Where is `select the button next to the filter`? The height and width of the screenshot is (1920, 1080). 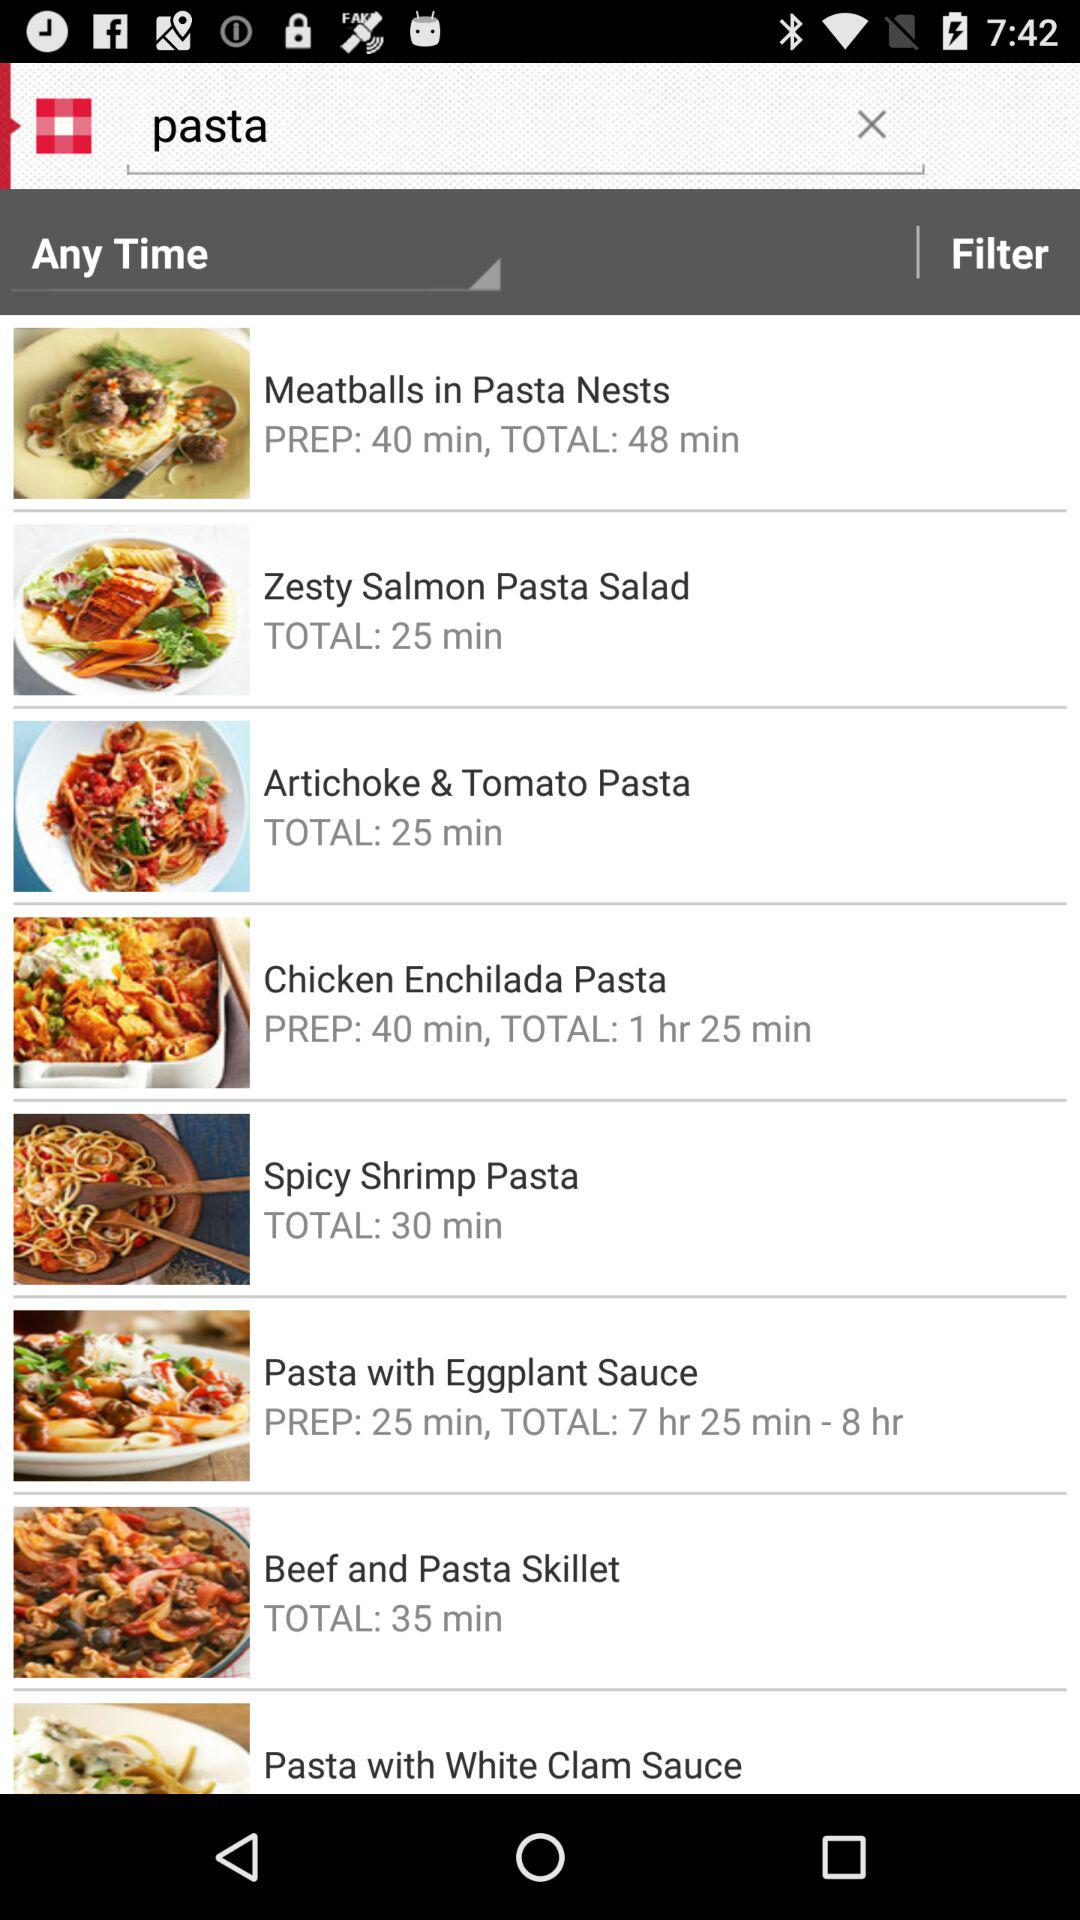 select the button next to the filter is located at coordinates (872, 123).